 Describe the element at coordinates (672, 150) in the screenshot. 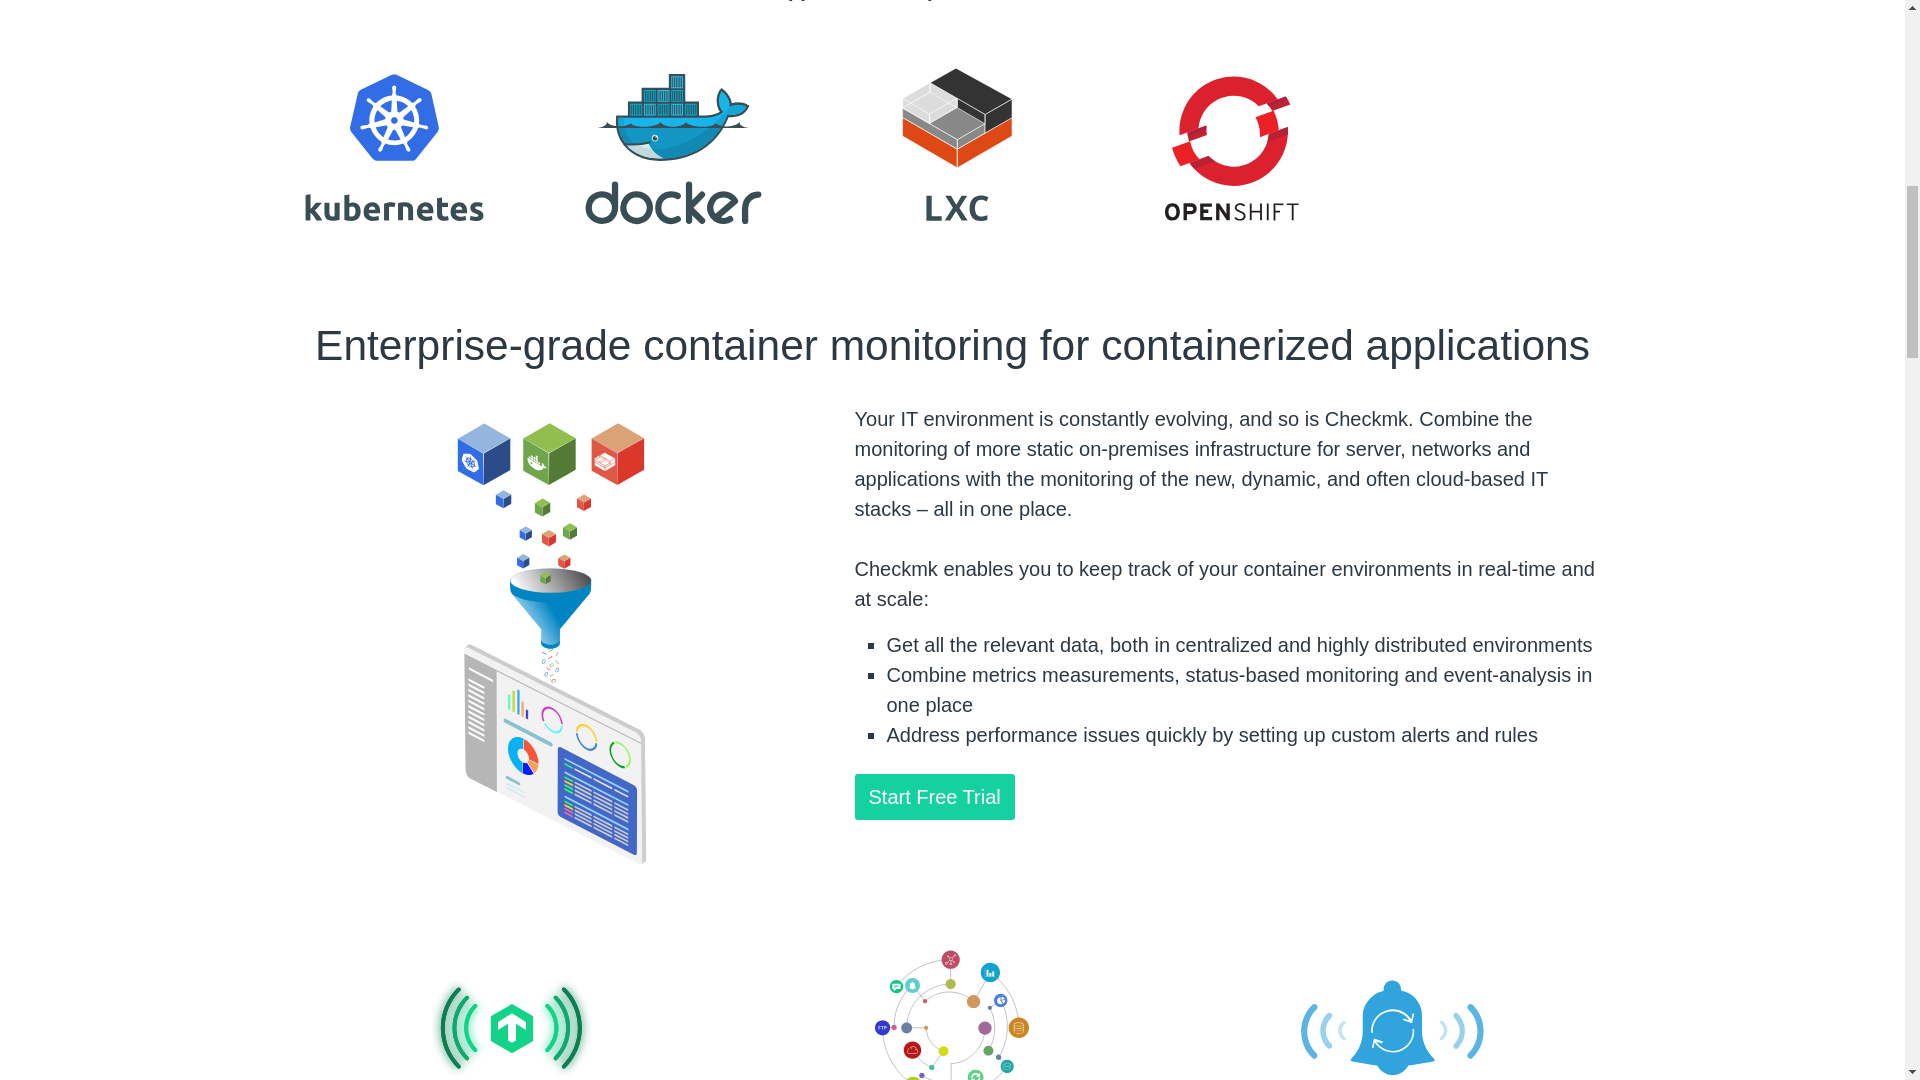

I see `Docker monitoring` at that location.